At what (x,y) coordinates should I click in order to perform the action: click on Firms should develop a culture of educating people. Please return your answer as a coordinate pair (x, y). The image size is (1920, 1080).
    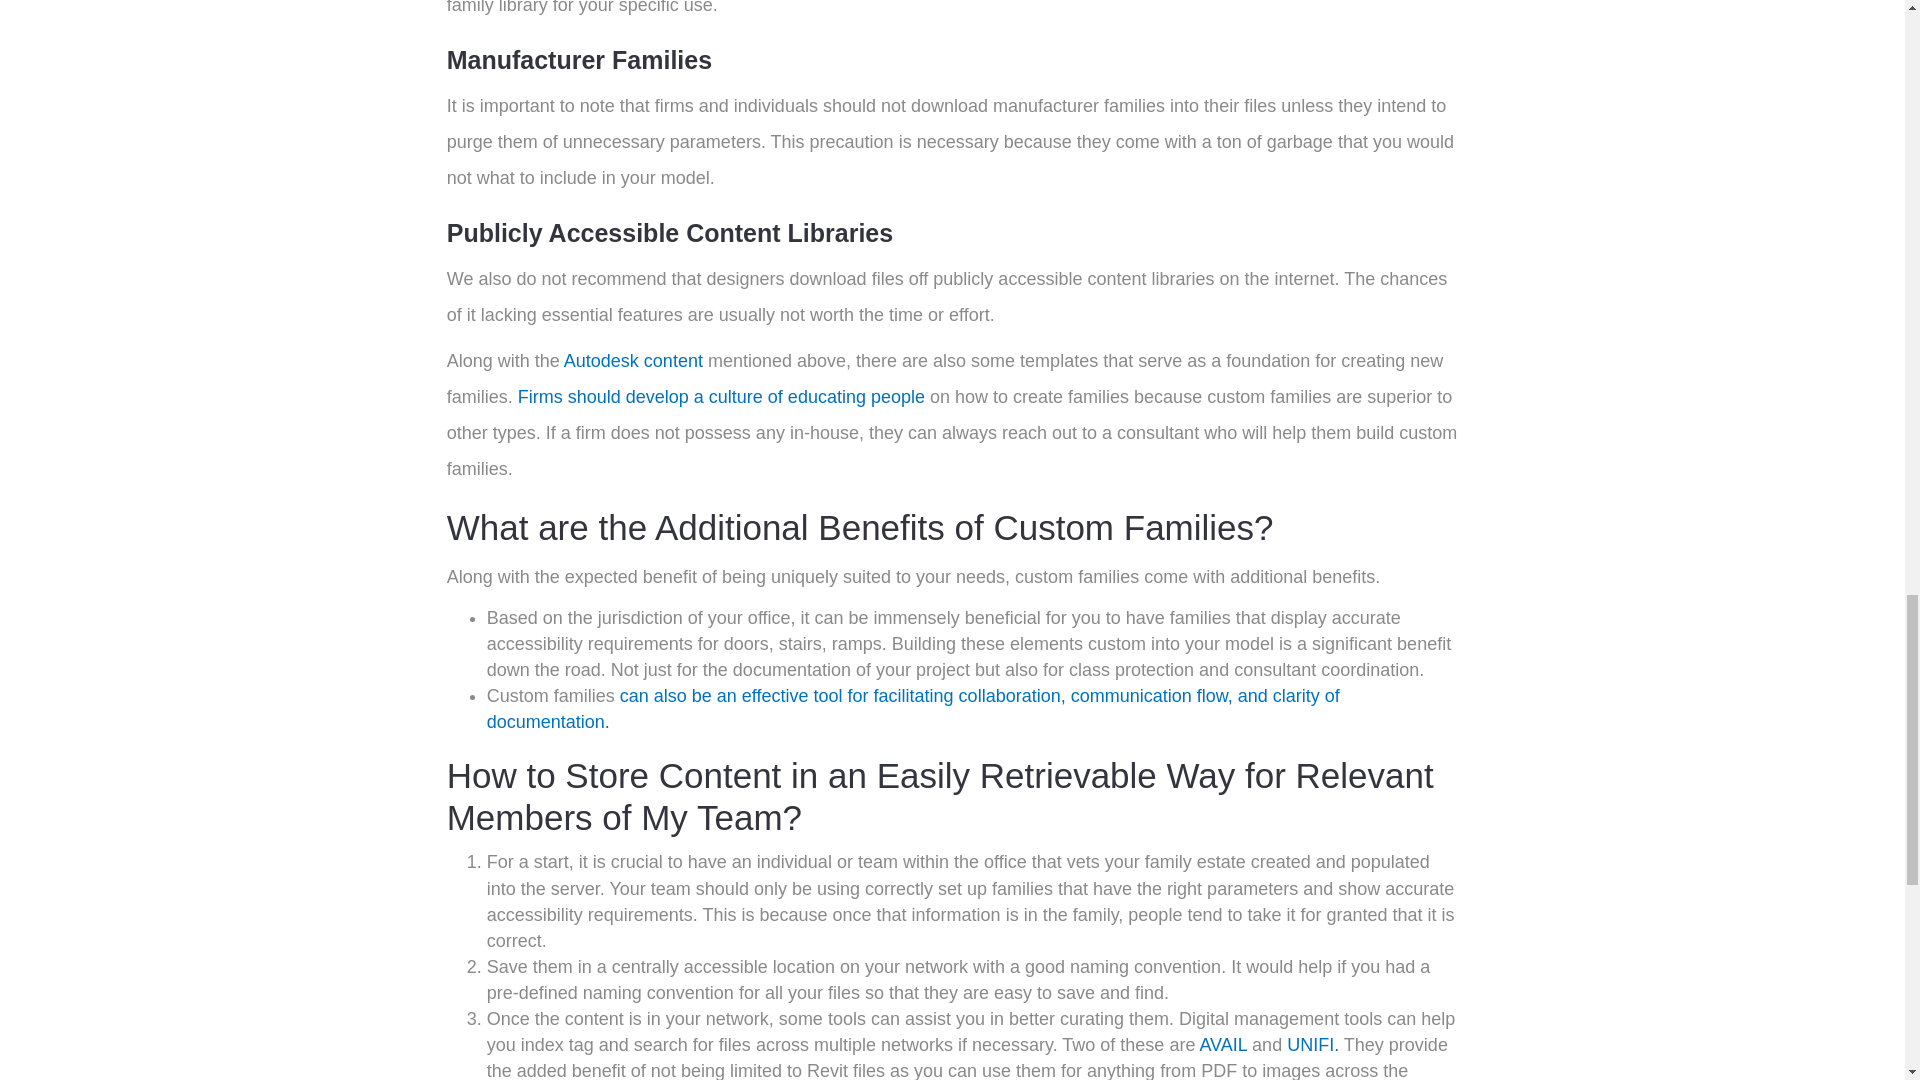
    Looking at the image, I should click on (722, 396).